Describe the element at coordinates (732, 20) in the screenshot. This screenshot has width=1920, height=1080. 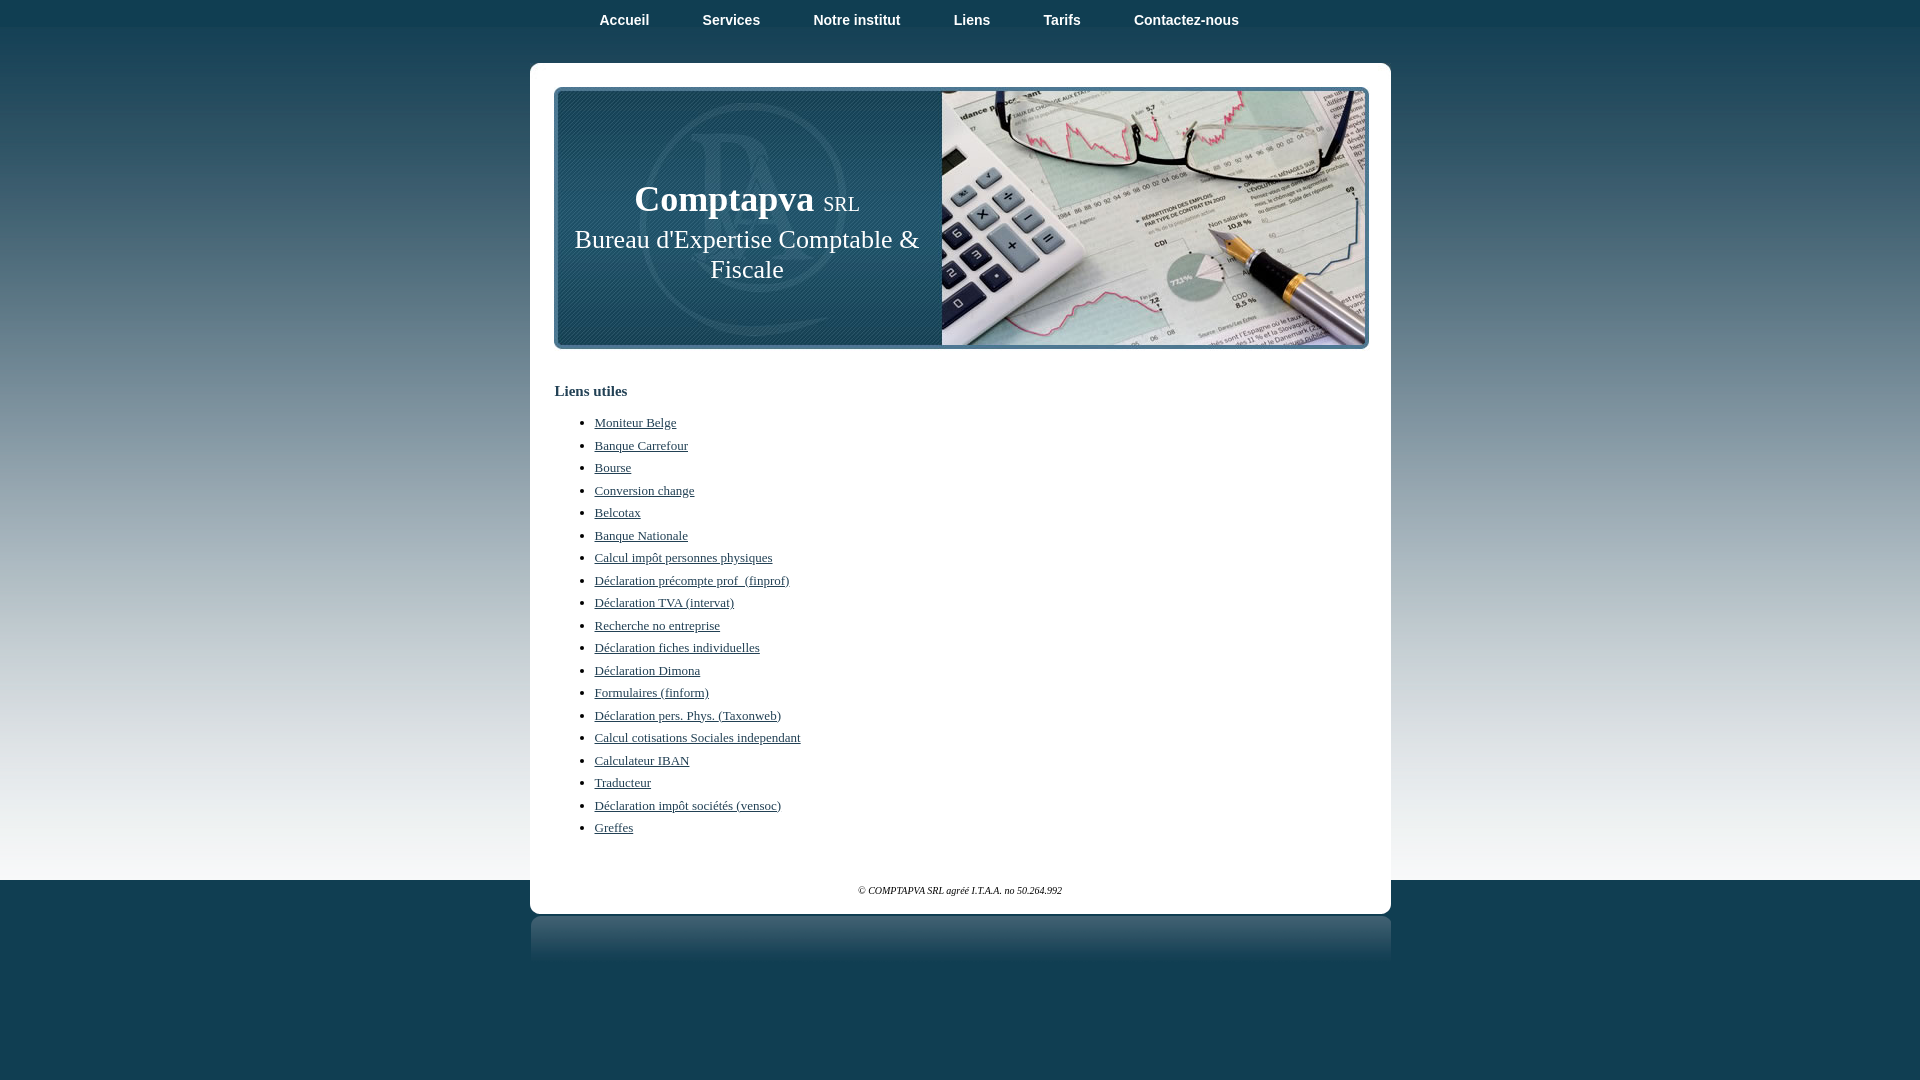
I see `Services` at that location.